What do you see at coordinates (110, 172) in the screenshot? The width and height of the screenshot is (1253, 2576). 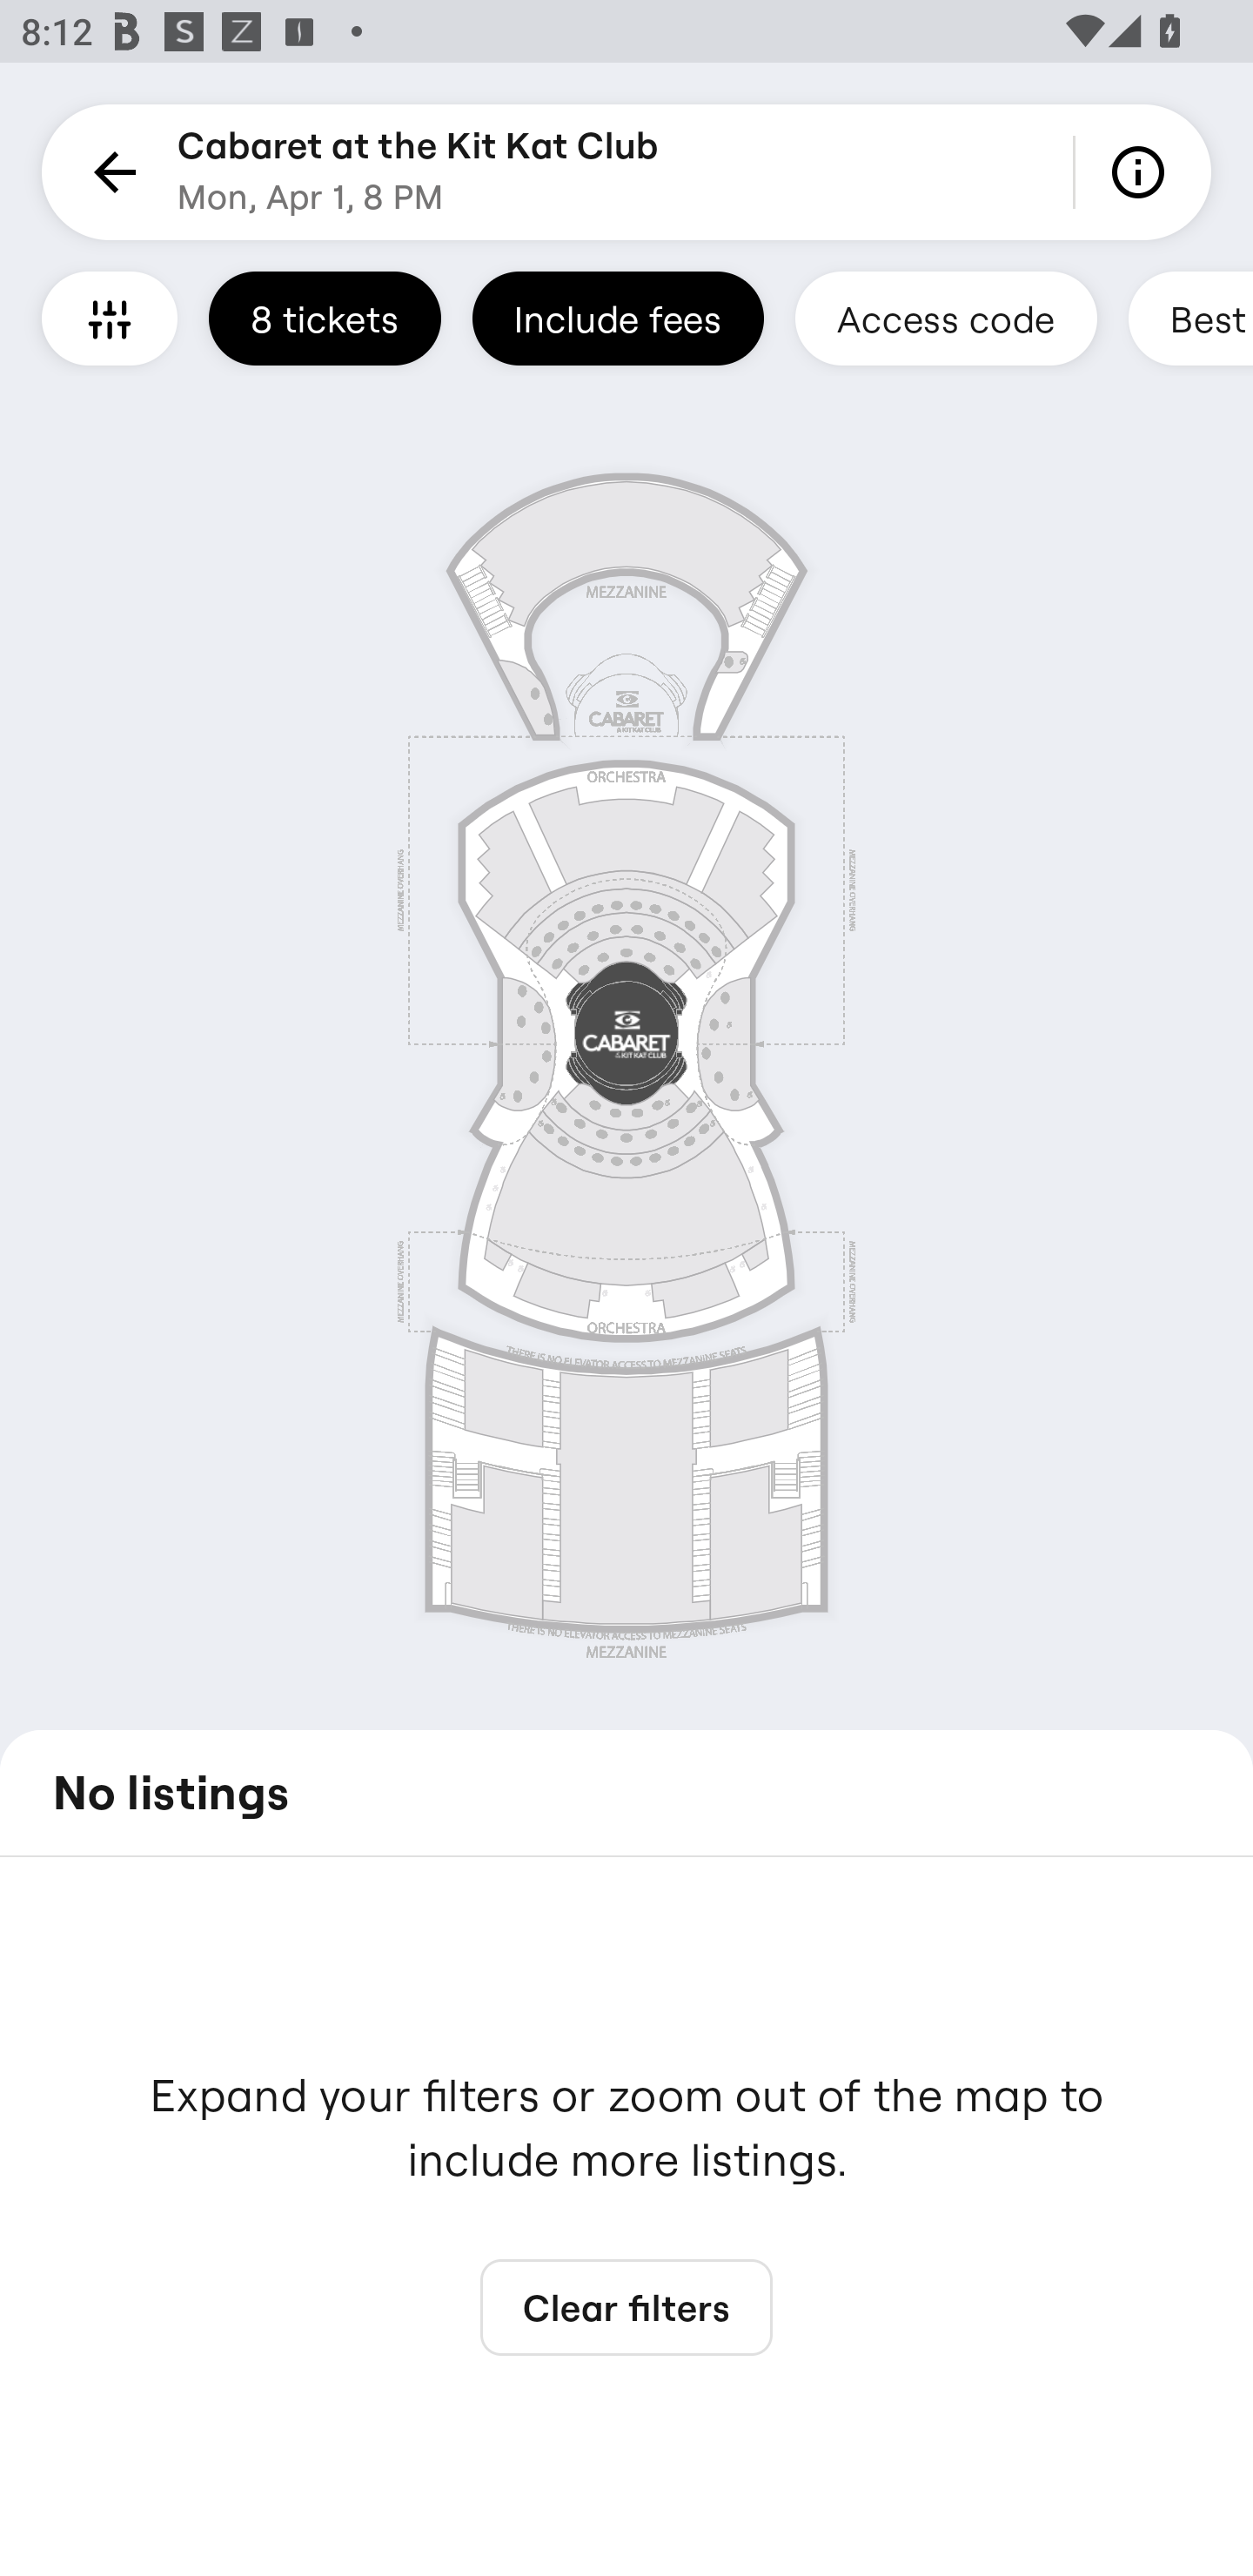 I see `Back` at bounding box center [110, 172].